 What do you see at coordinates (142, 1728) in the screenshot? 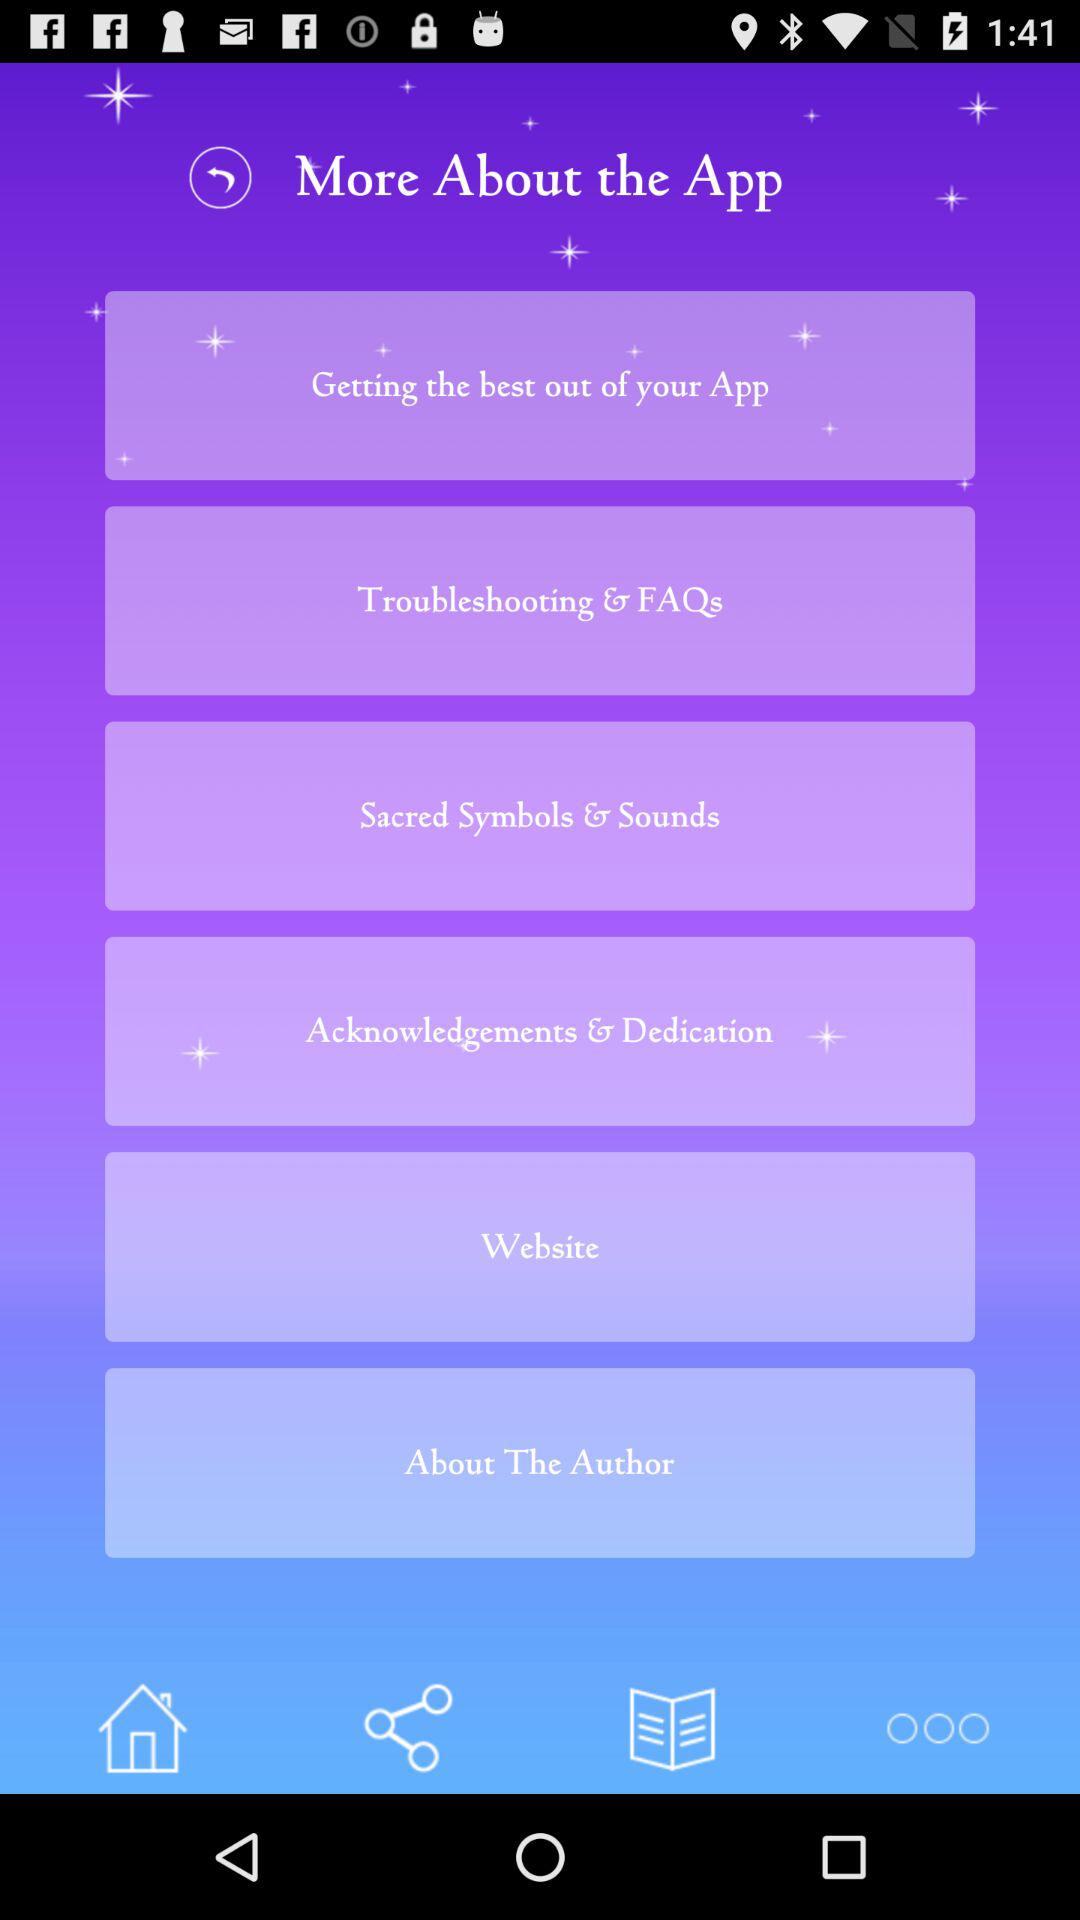
I see `go to home page` at bounding box center [142, 1728].